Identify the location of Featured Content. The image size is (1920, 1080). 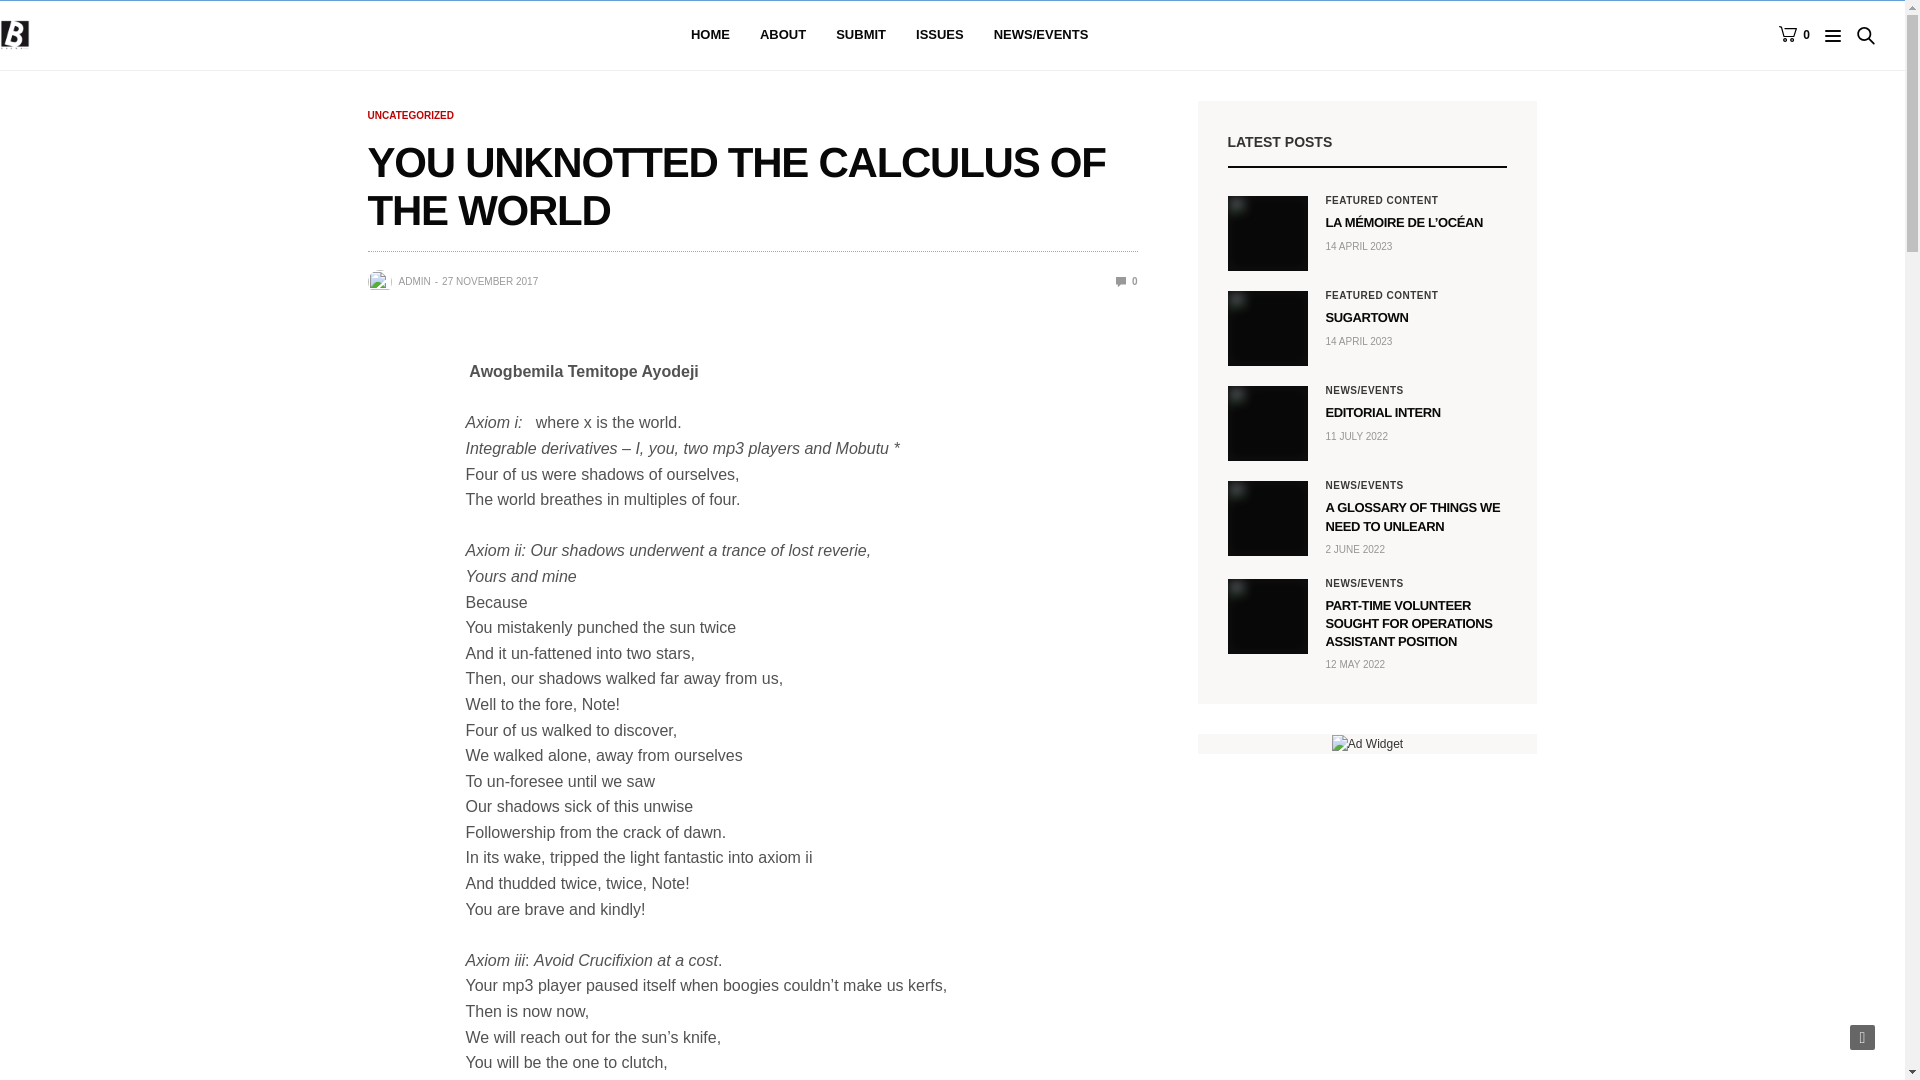
(1382, 200).